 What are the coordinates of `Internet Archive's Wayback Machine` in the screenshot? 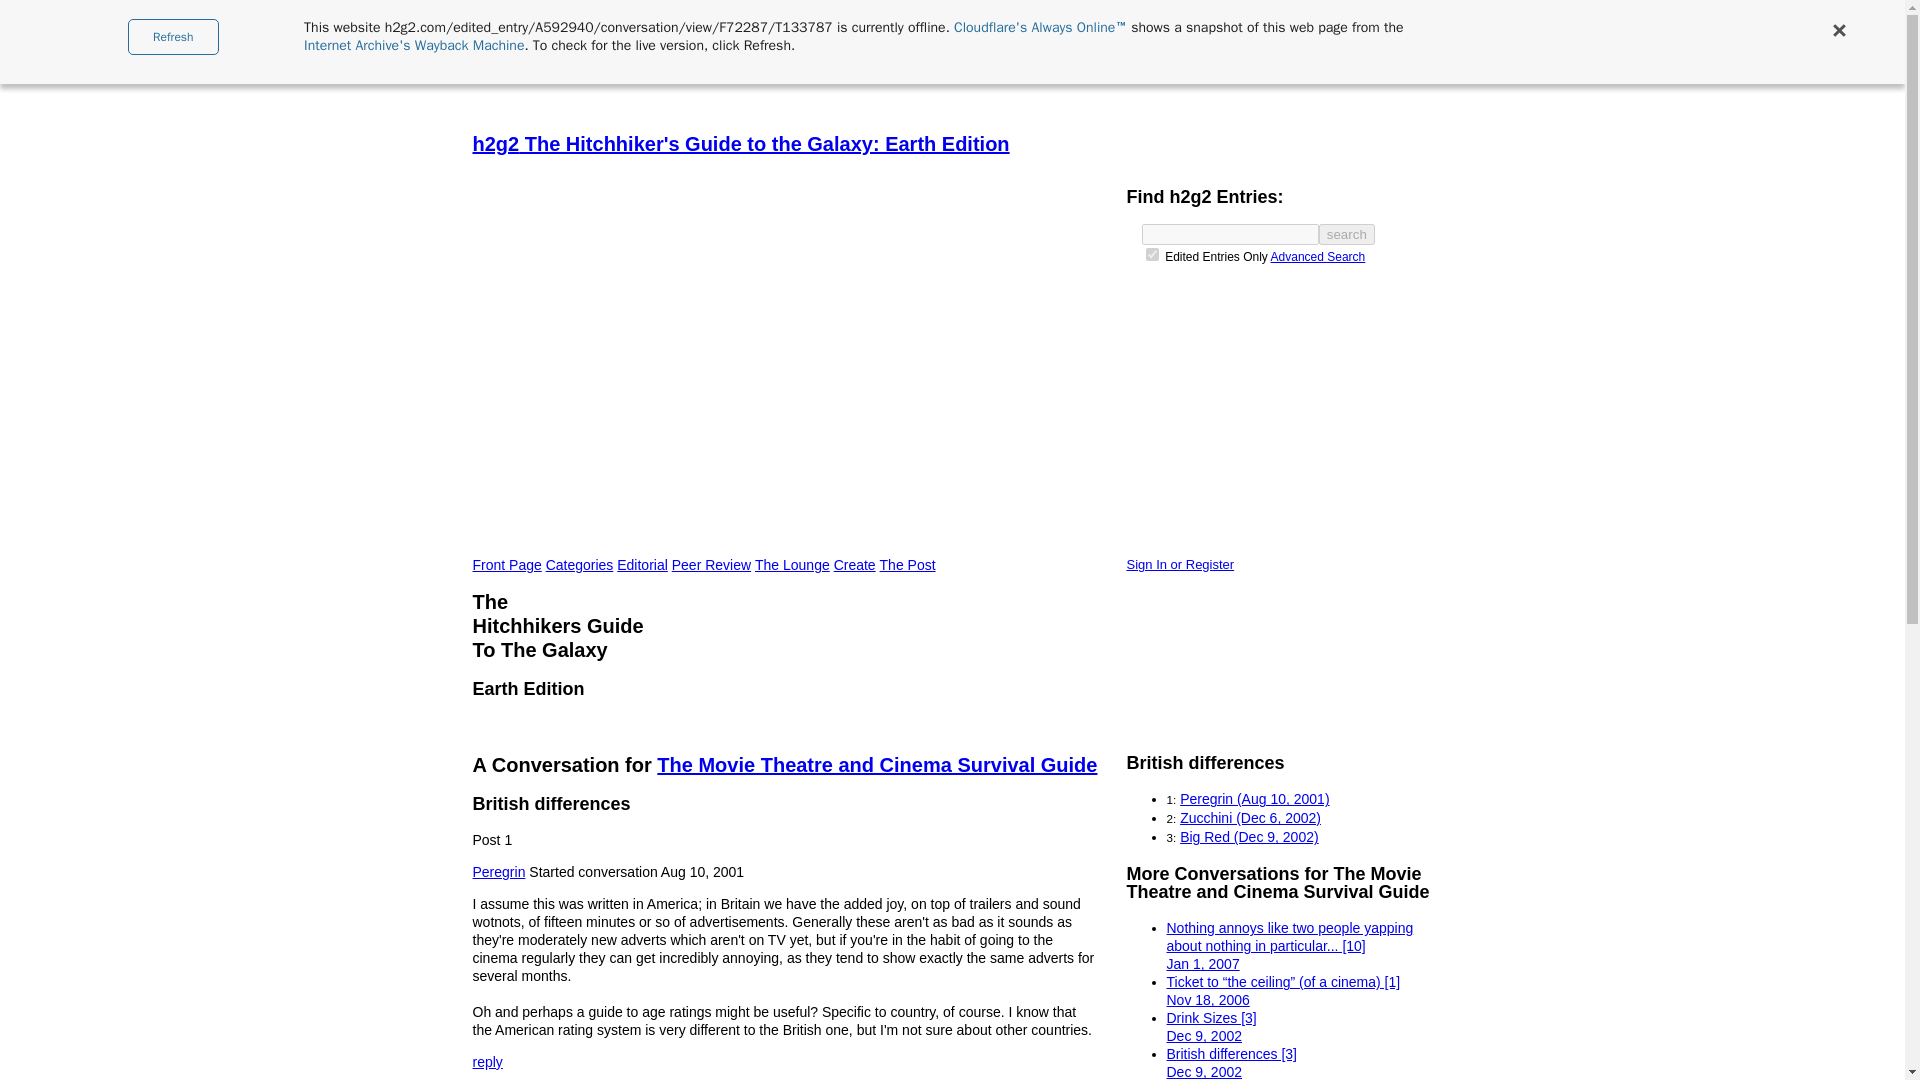 It's located at (414, 45).